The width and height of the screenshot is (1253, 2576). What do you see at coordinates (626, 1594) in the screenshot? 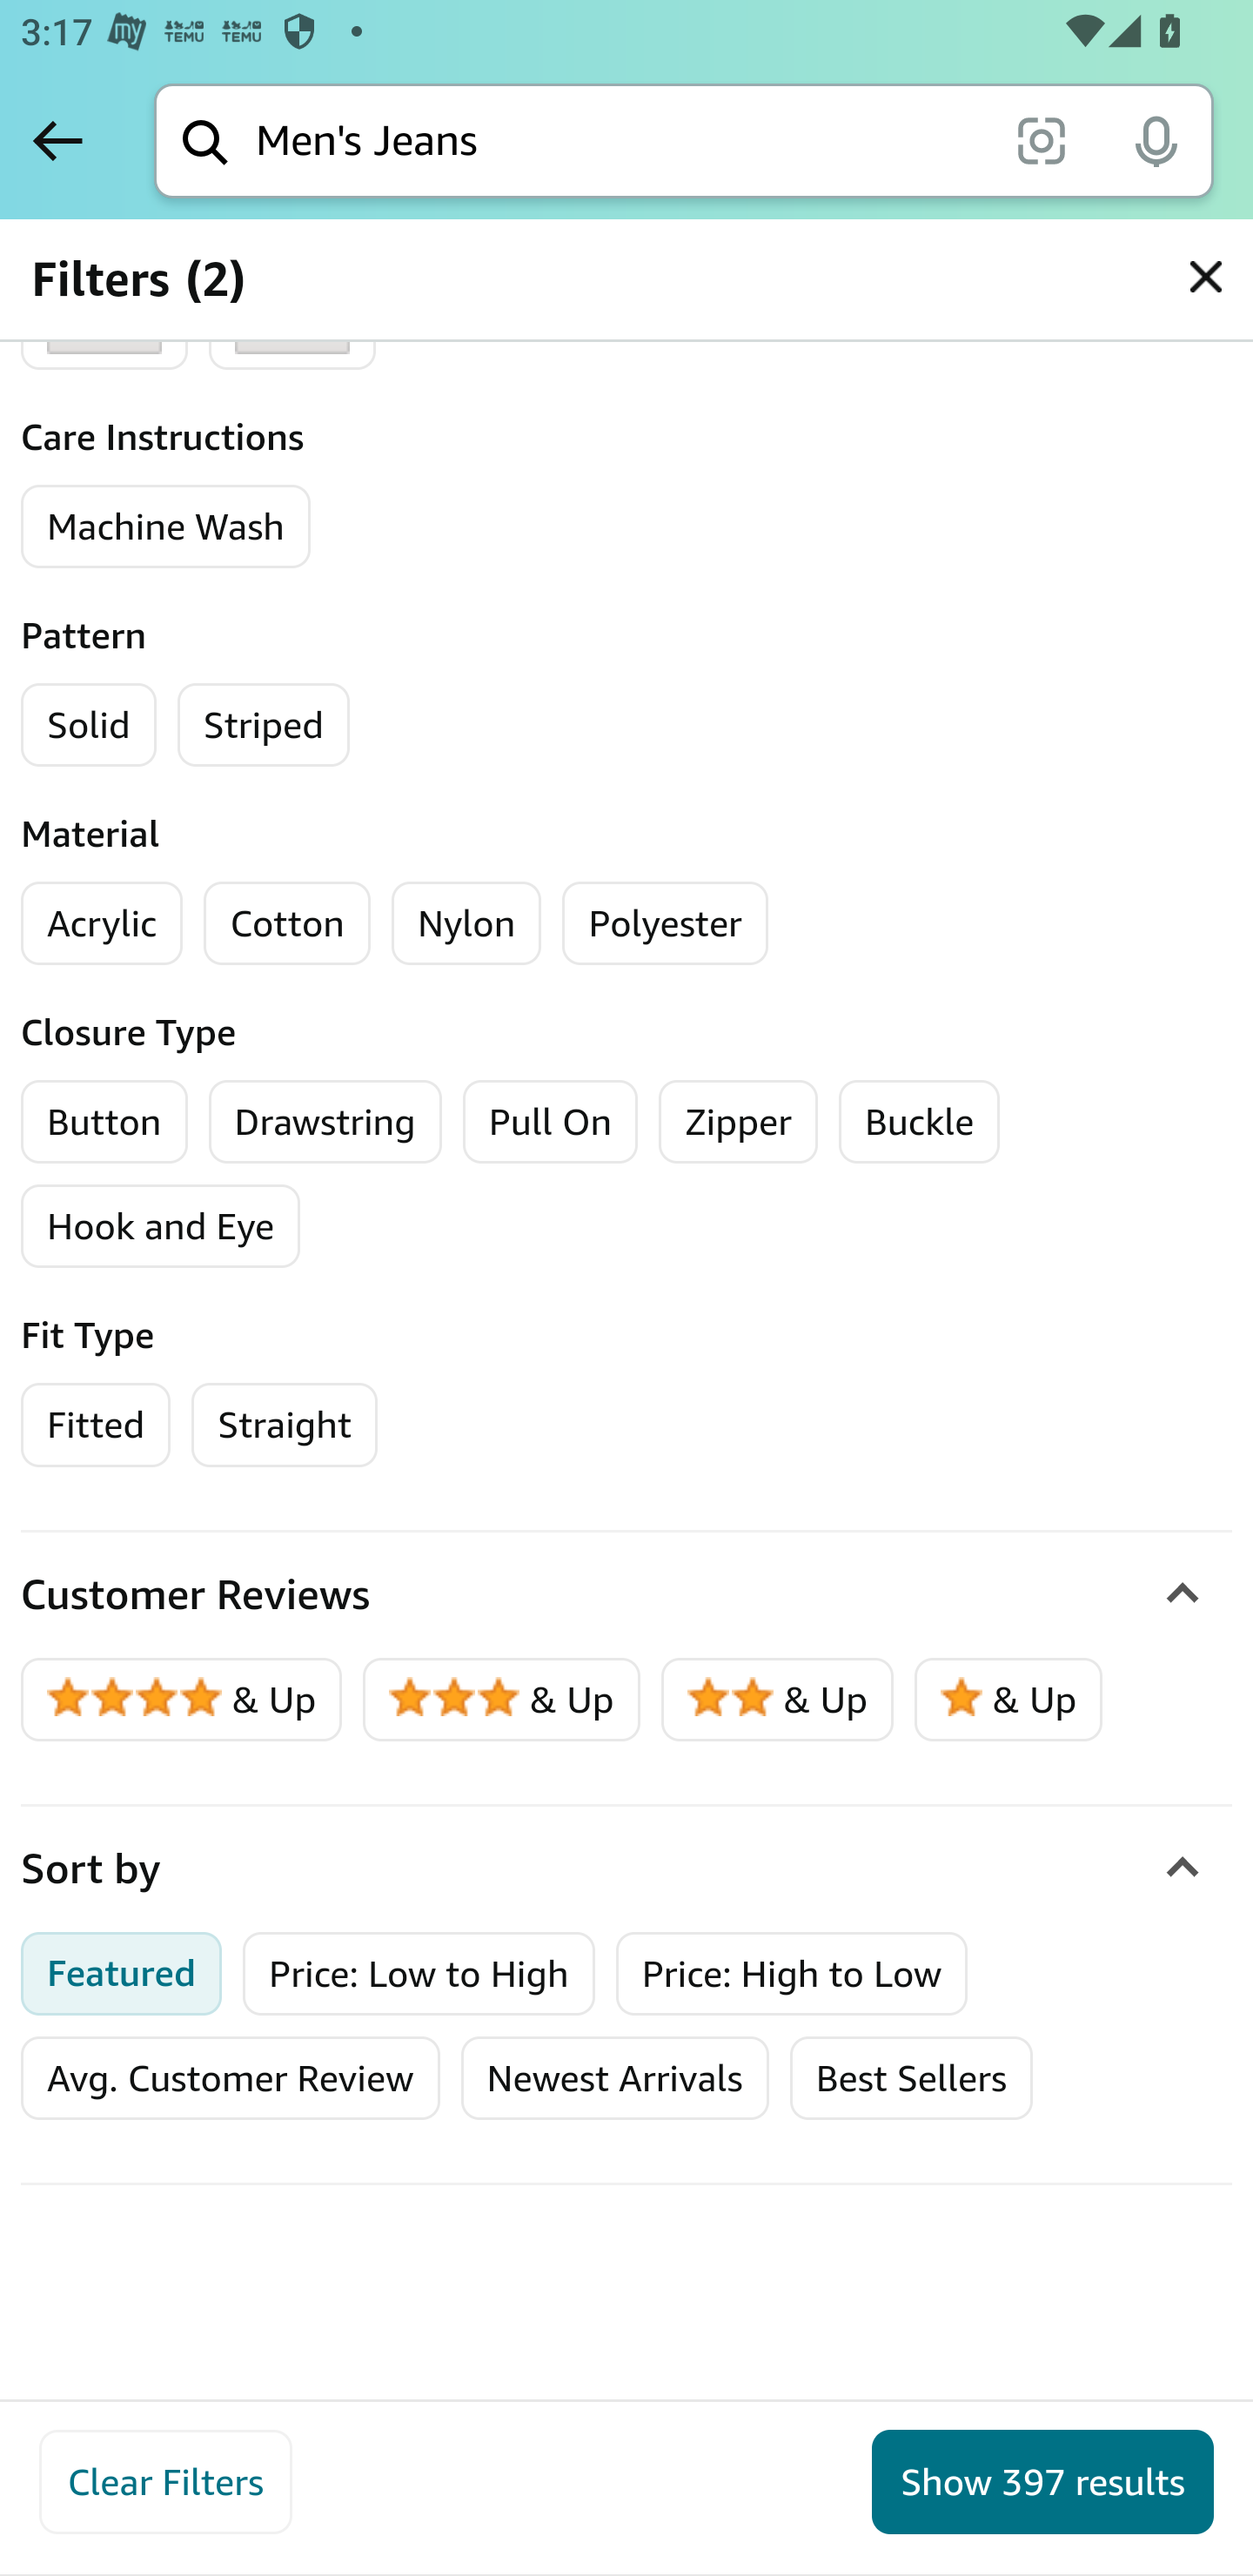
I see `Customer Reviews` at bounding box center [626, 1594].